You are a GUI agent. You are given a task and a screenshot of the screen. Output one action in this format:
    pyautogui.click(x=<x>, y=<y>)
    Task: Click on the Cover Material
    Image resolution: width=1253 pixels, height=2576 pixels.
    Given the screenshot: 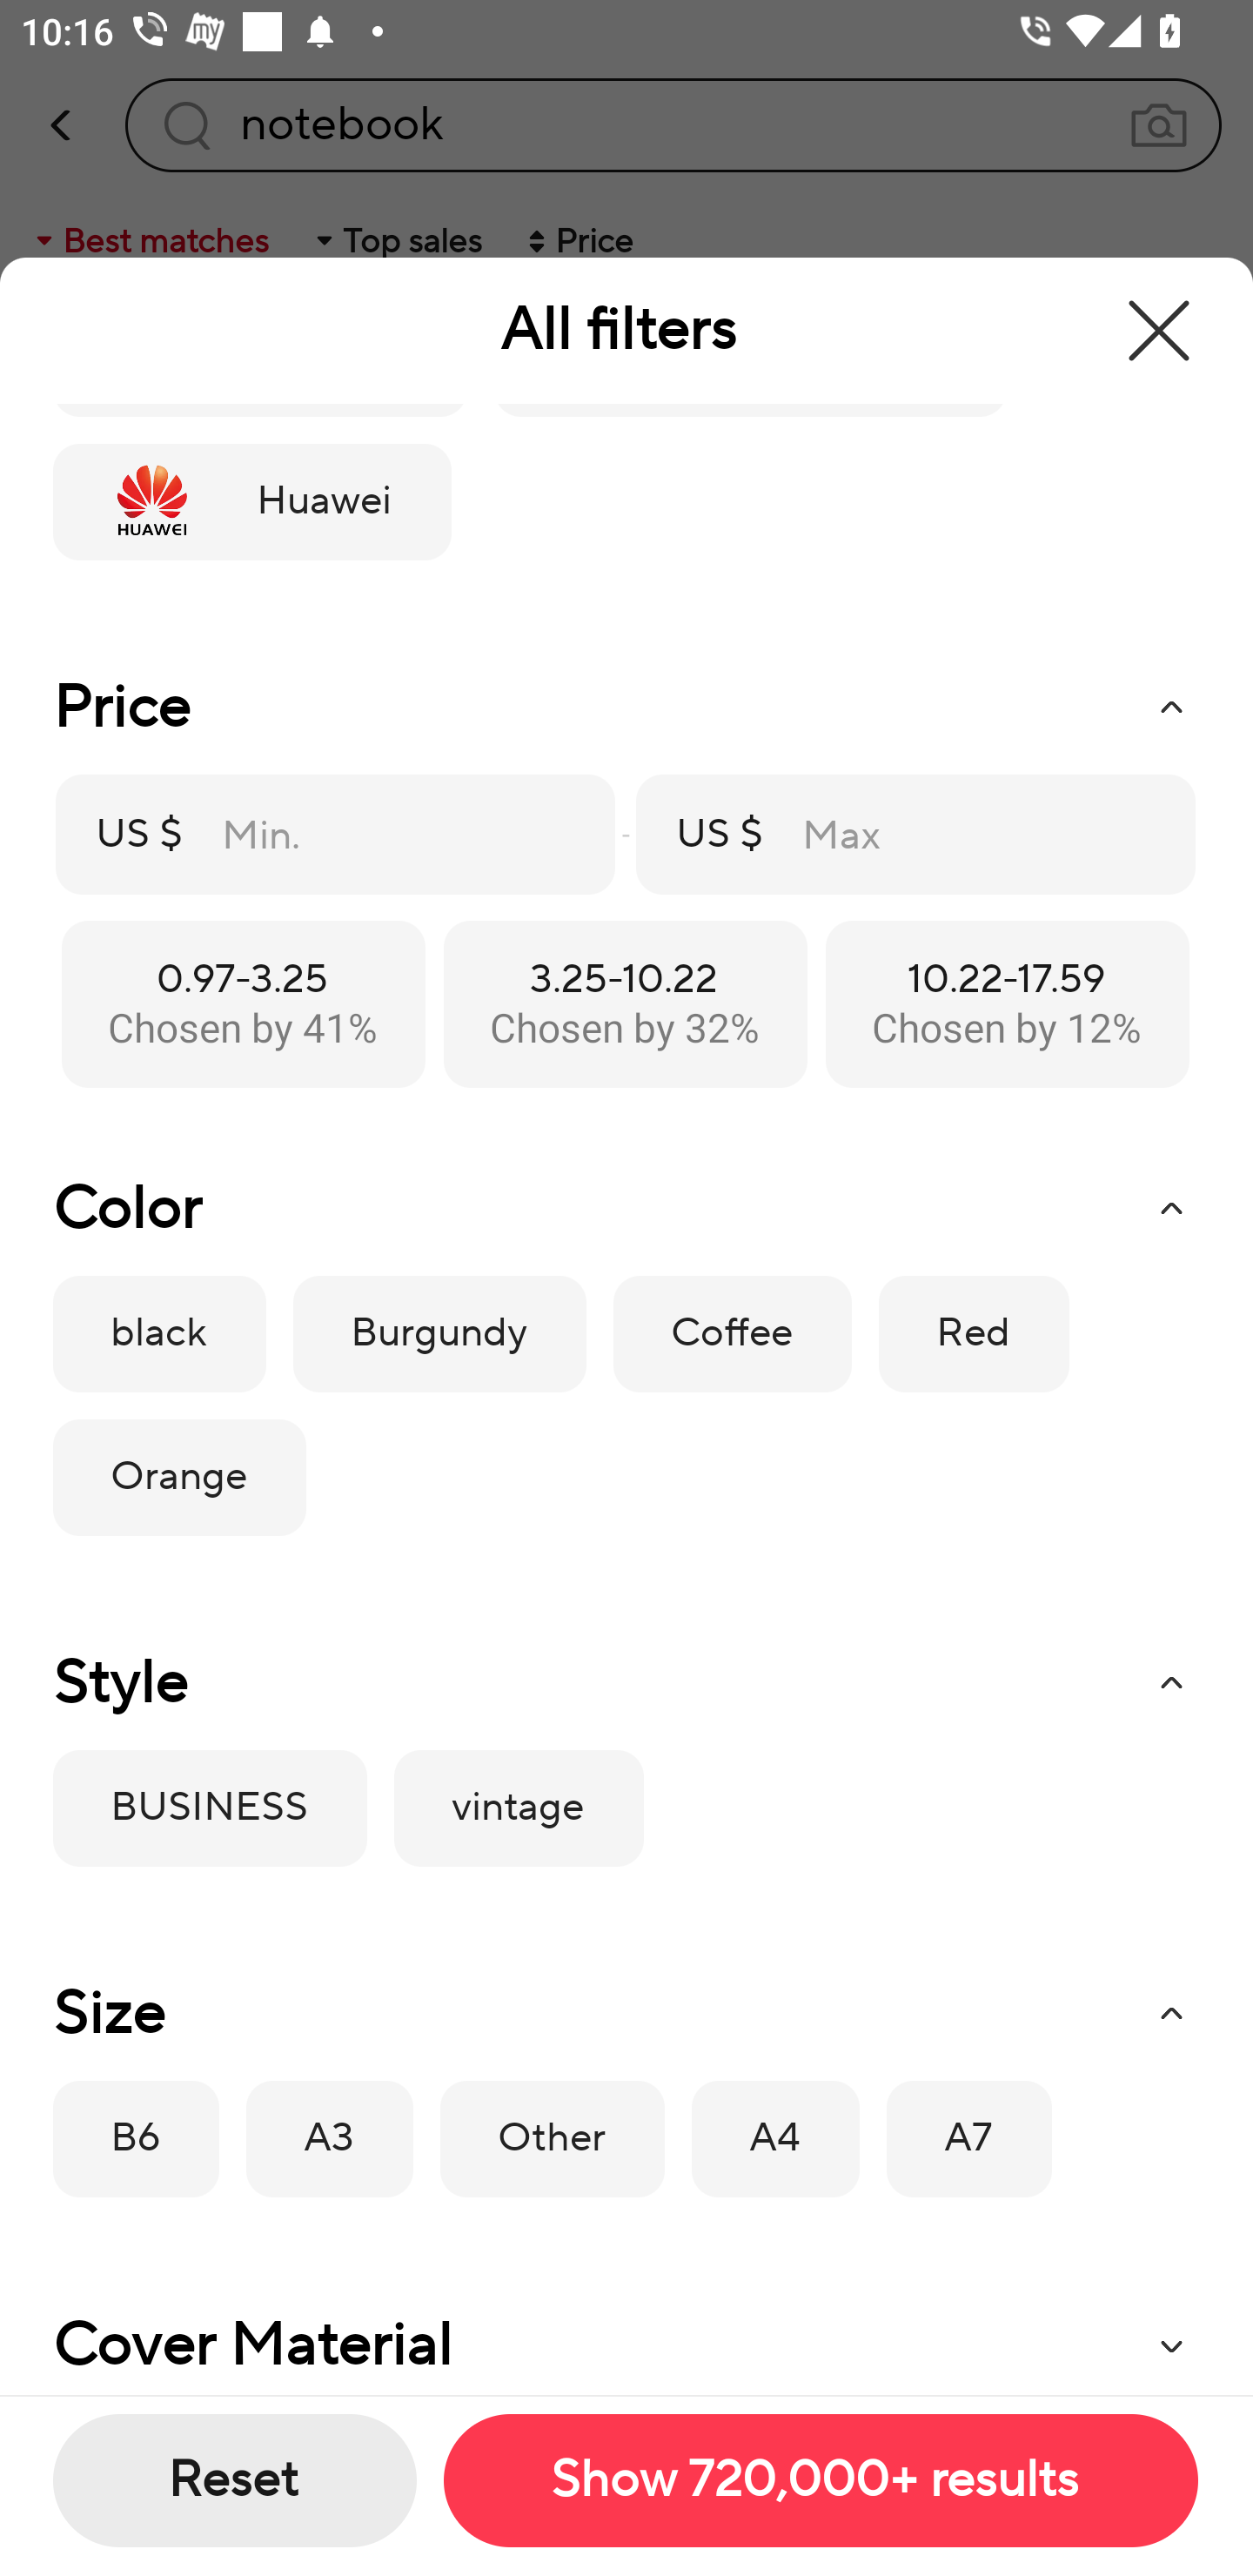 What is the action you would take?
    pyautogui.click(x=626, y=2336)
    